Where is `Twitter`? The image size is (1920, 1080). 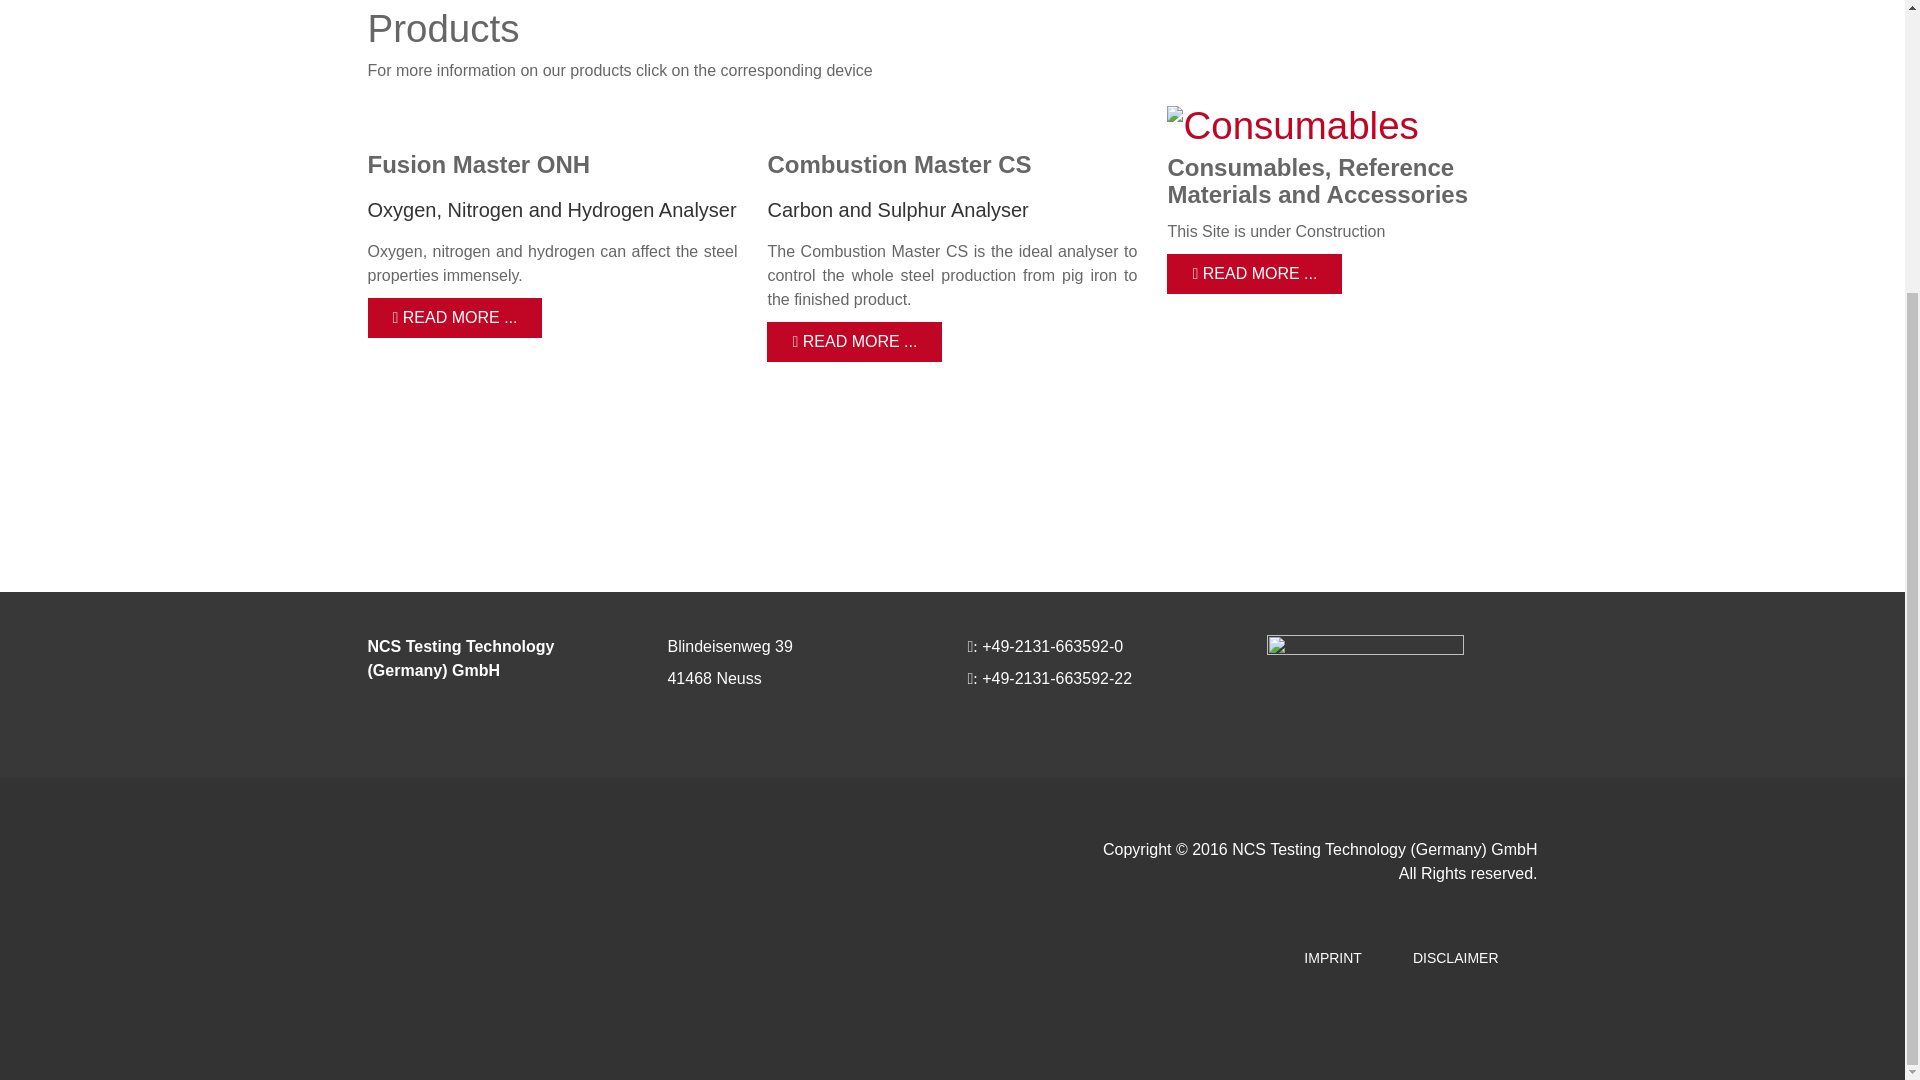 Twitter is located at coordinates (421, 504).